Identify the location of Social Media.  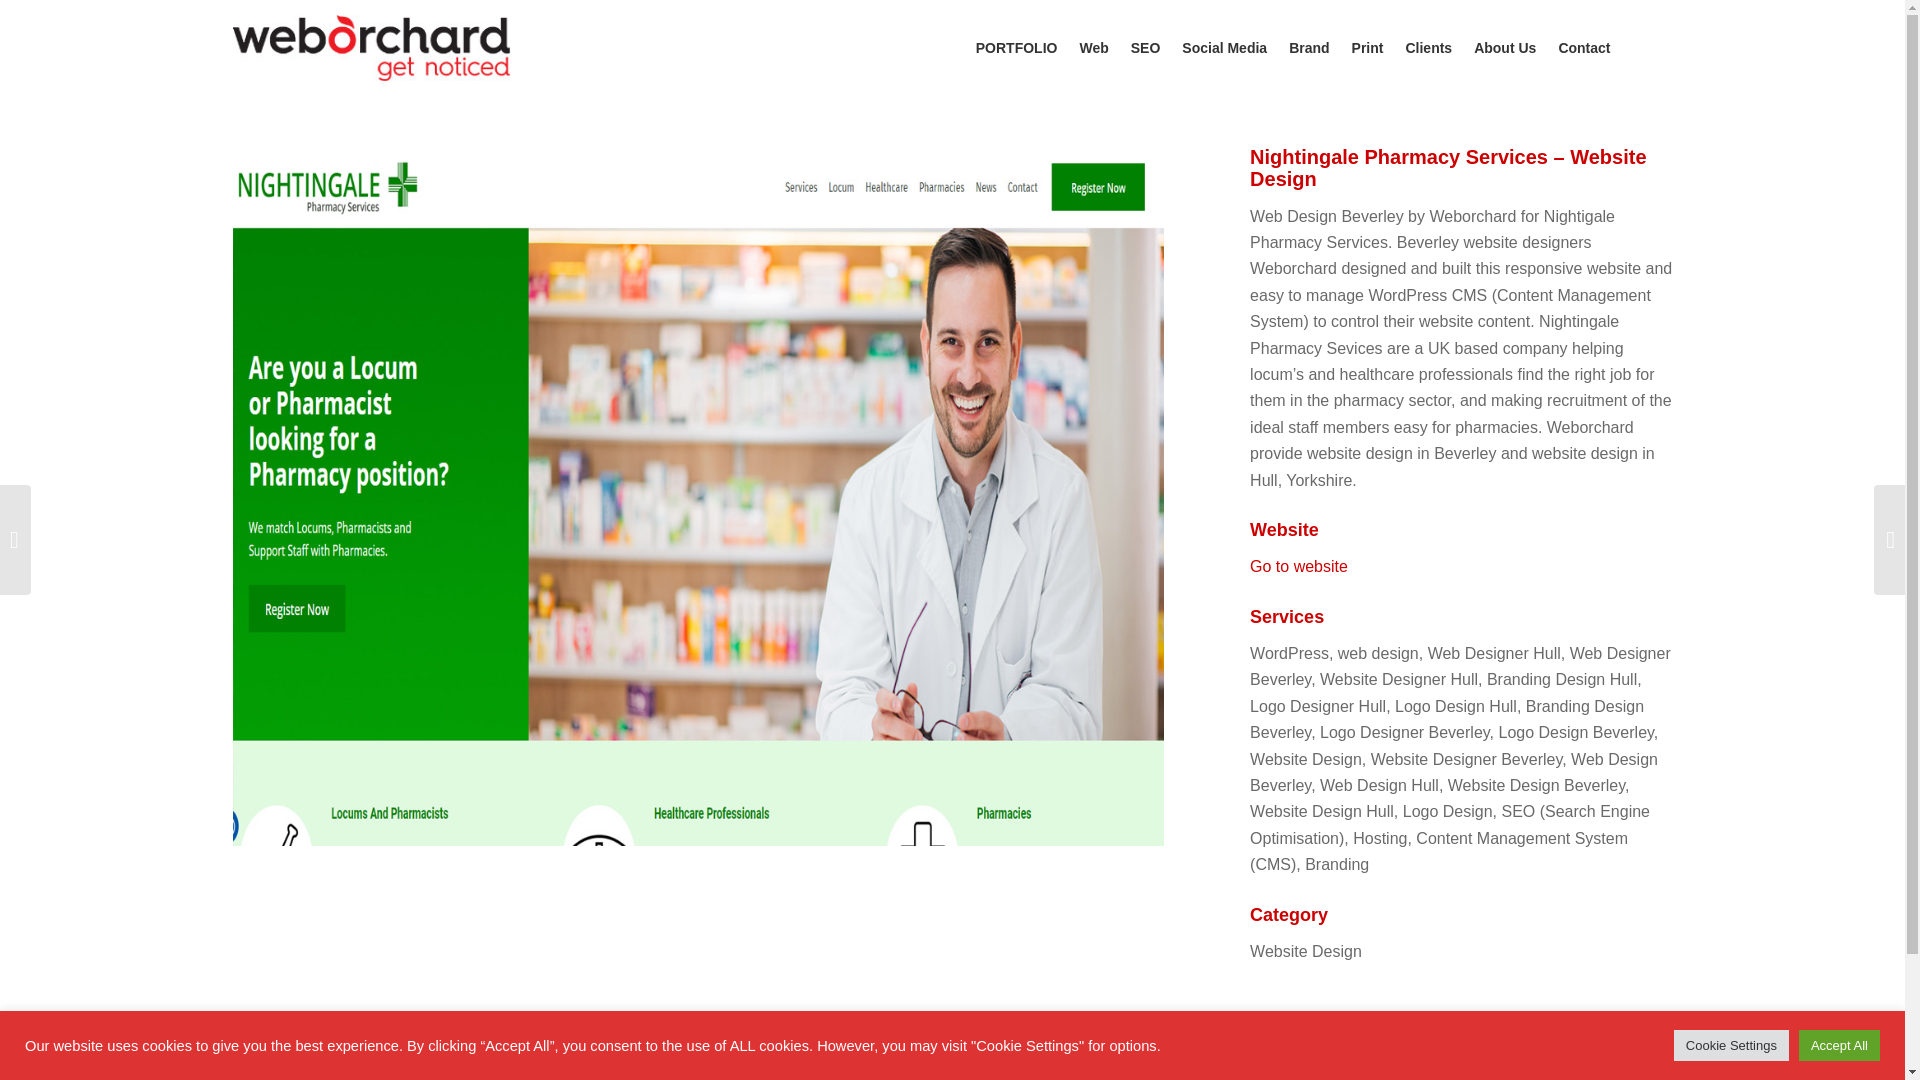
(432, 1070).